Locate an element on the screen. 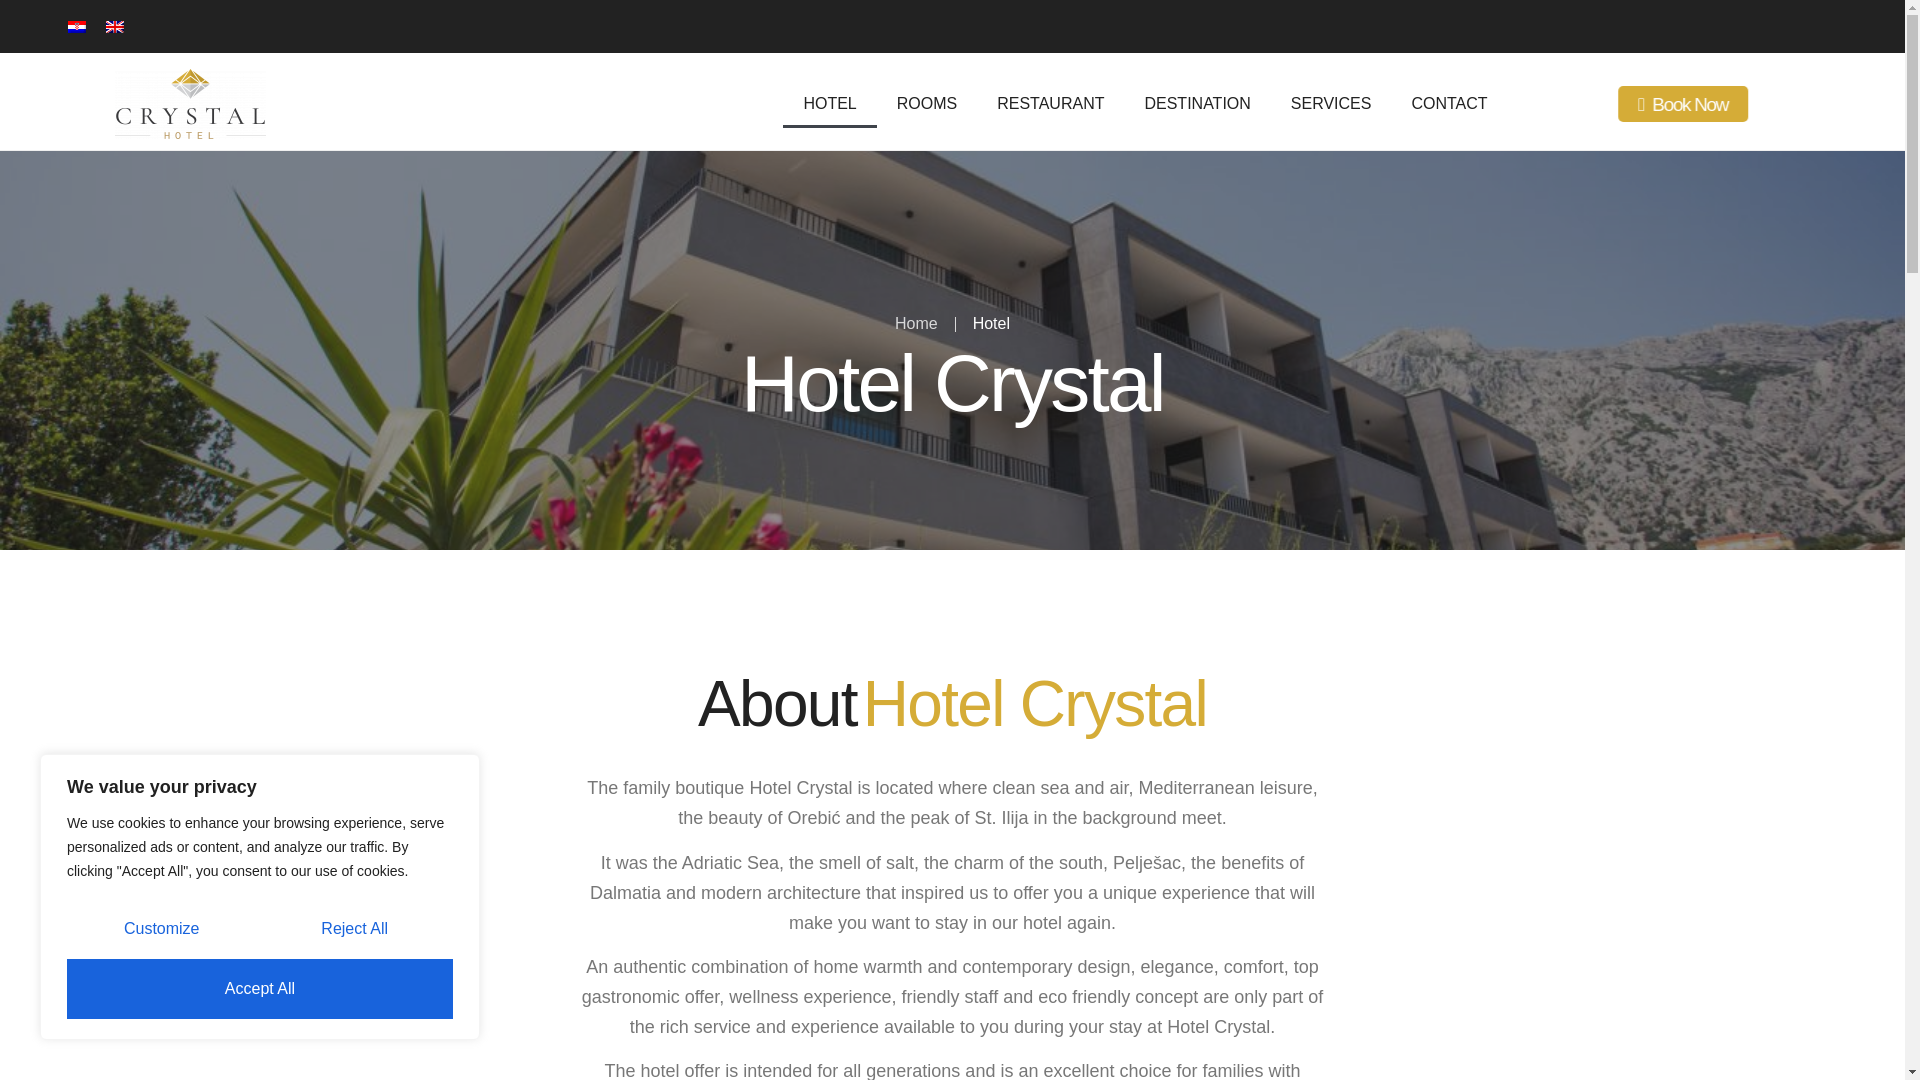  Accept All is located at coordinates (260, 989).